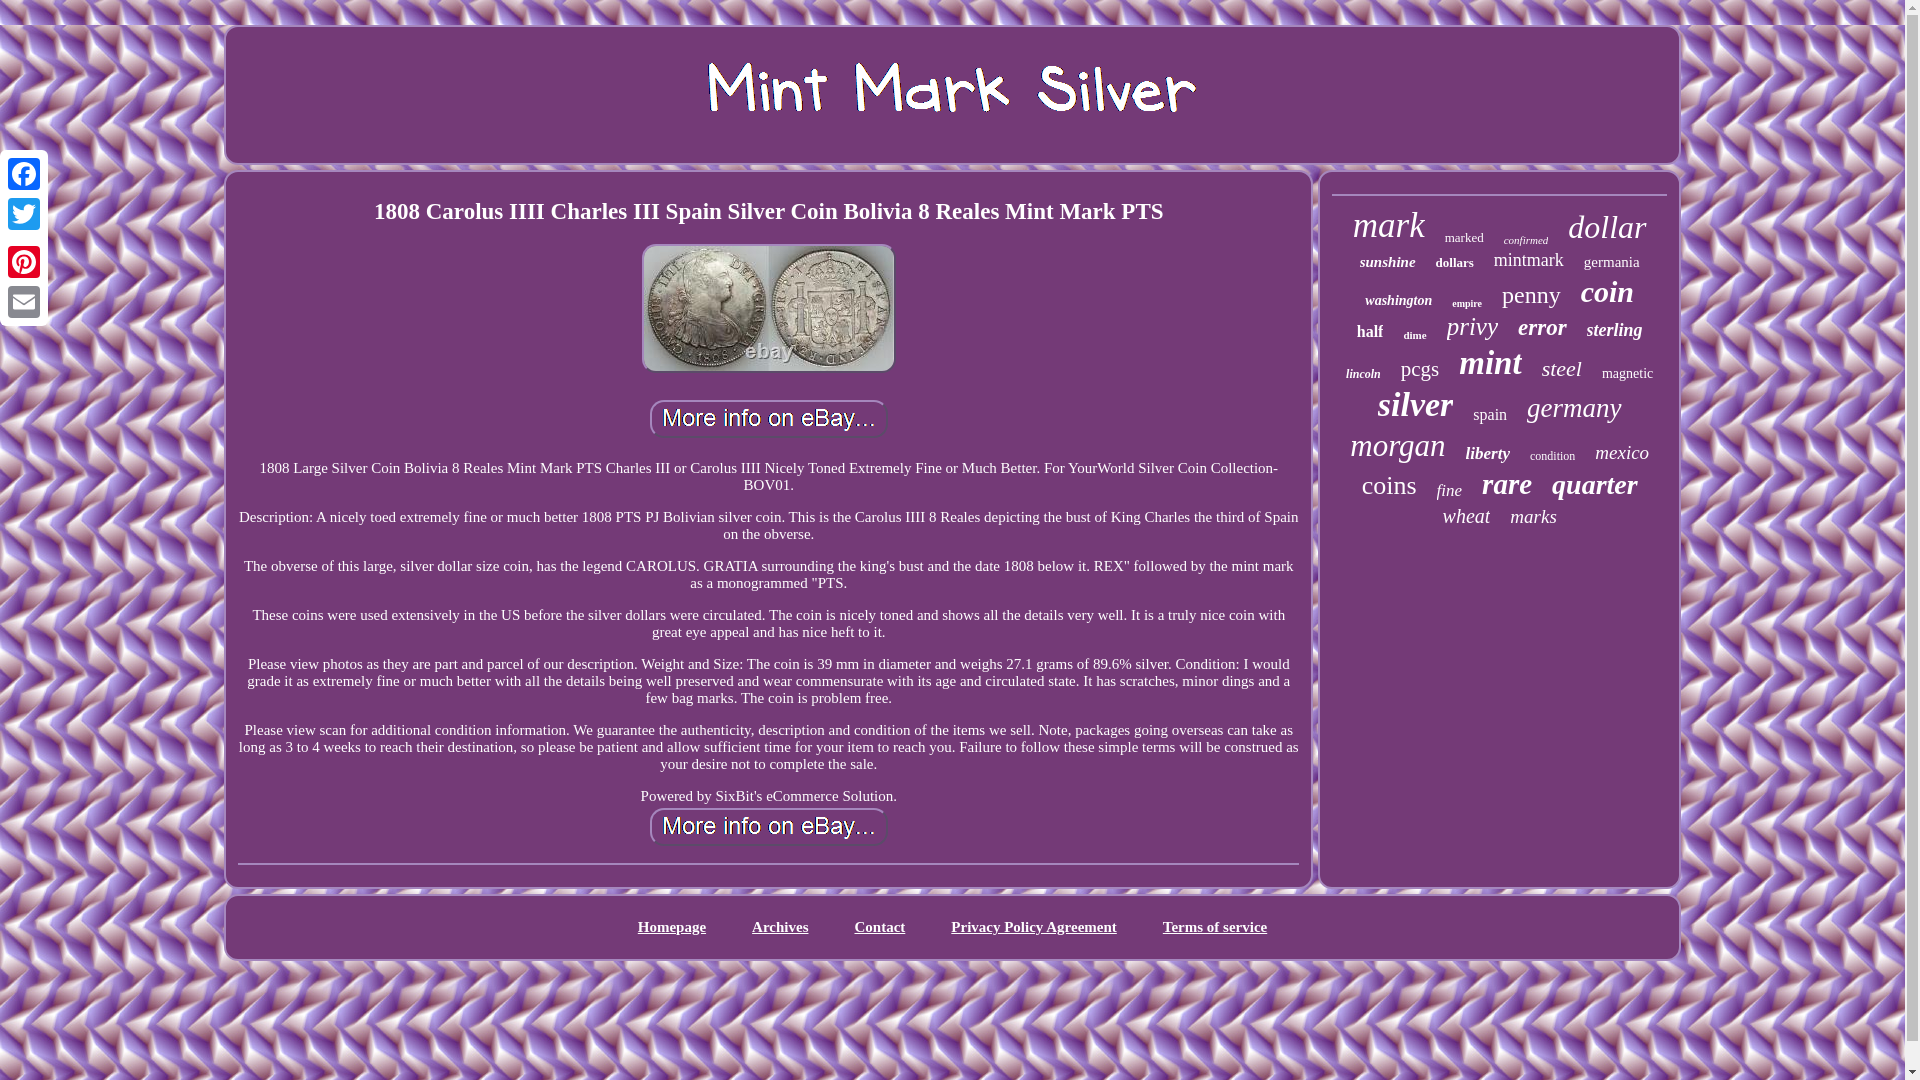 This screenshot has height=1080, width=1920. I want to click on Twitter, so click(24, 214).